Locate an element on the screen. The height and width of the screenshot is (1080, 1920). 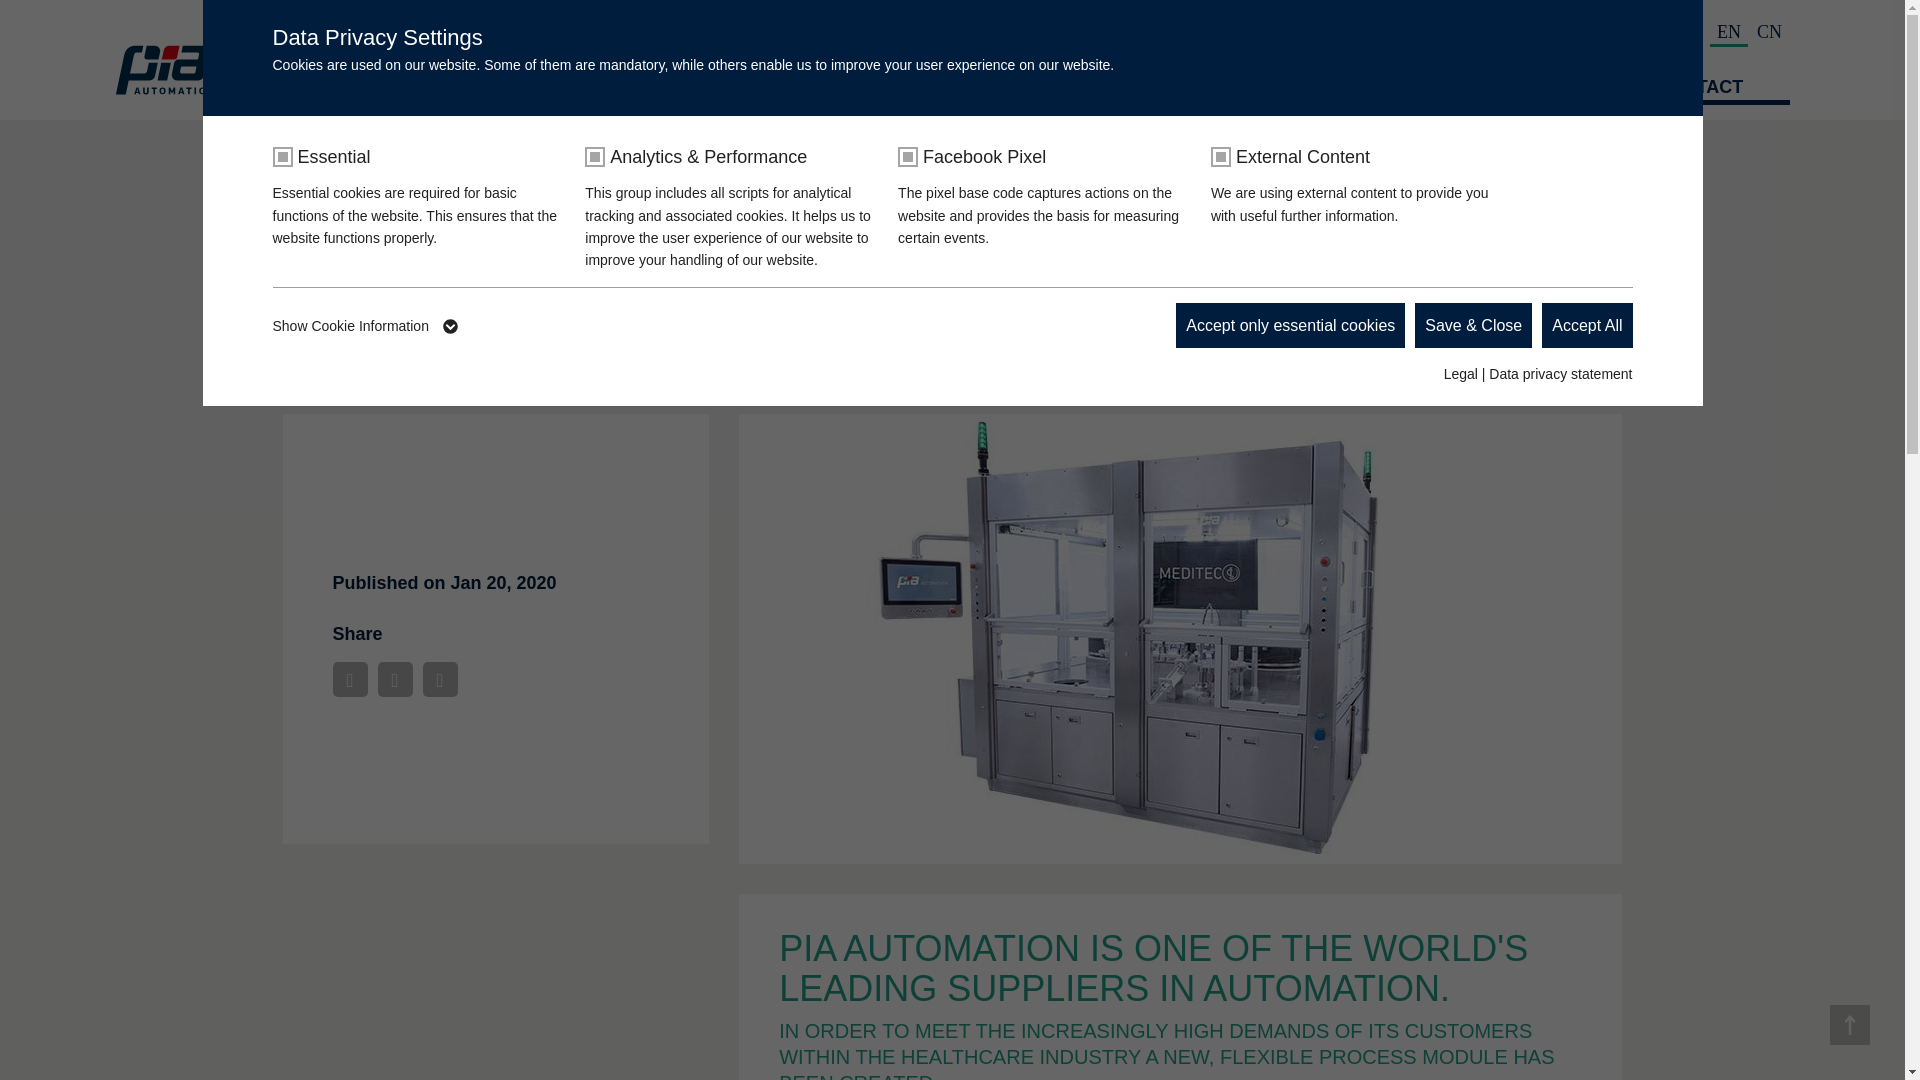
HOME is located at coordinates (589, 89).